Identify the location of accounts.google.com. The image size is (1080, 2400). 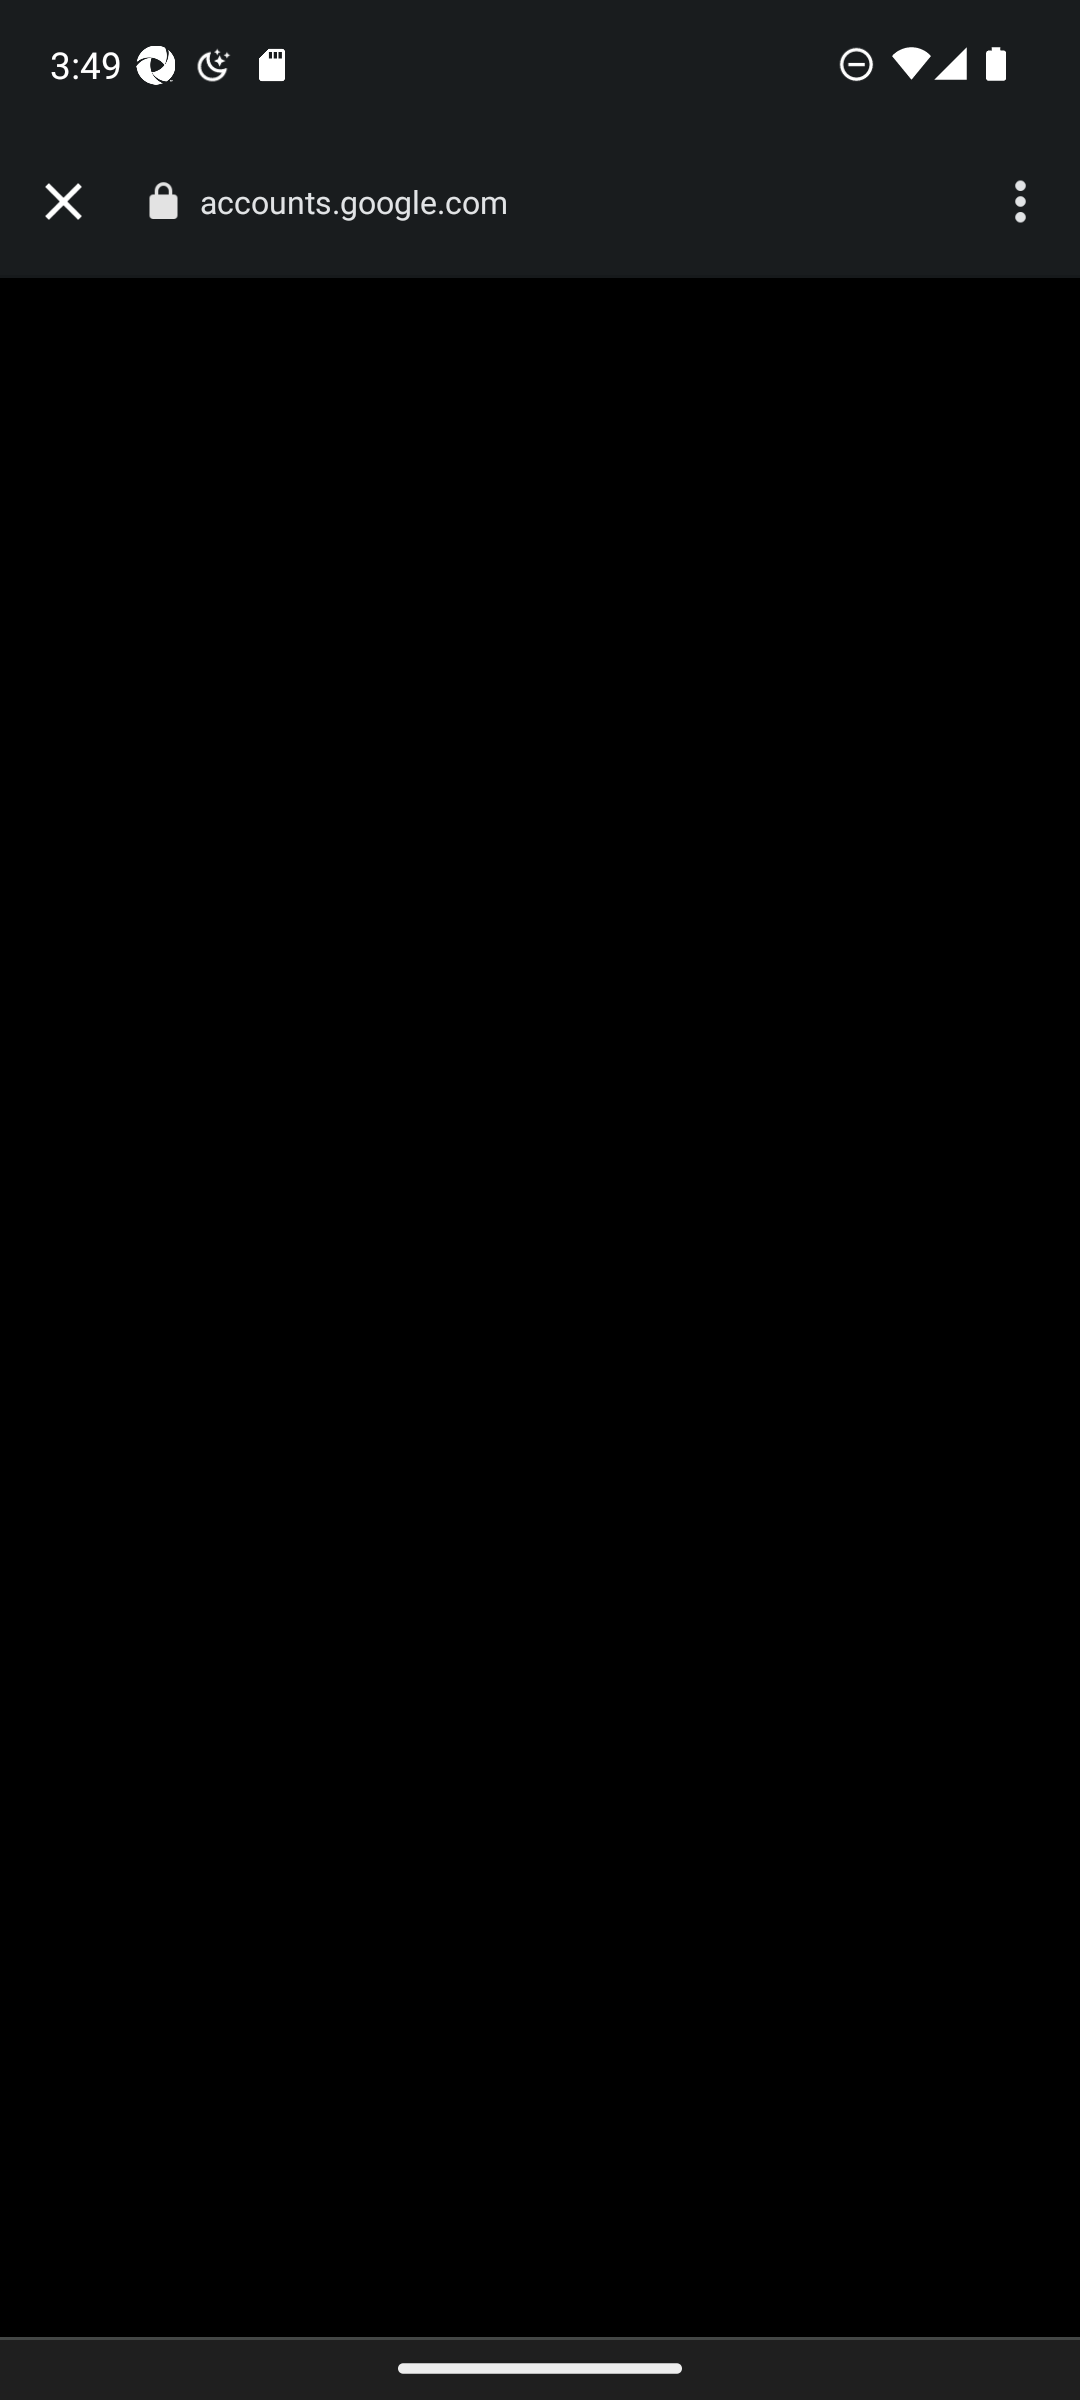
(364, 202).